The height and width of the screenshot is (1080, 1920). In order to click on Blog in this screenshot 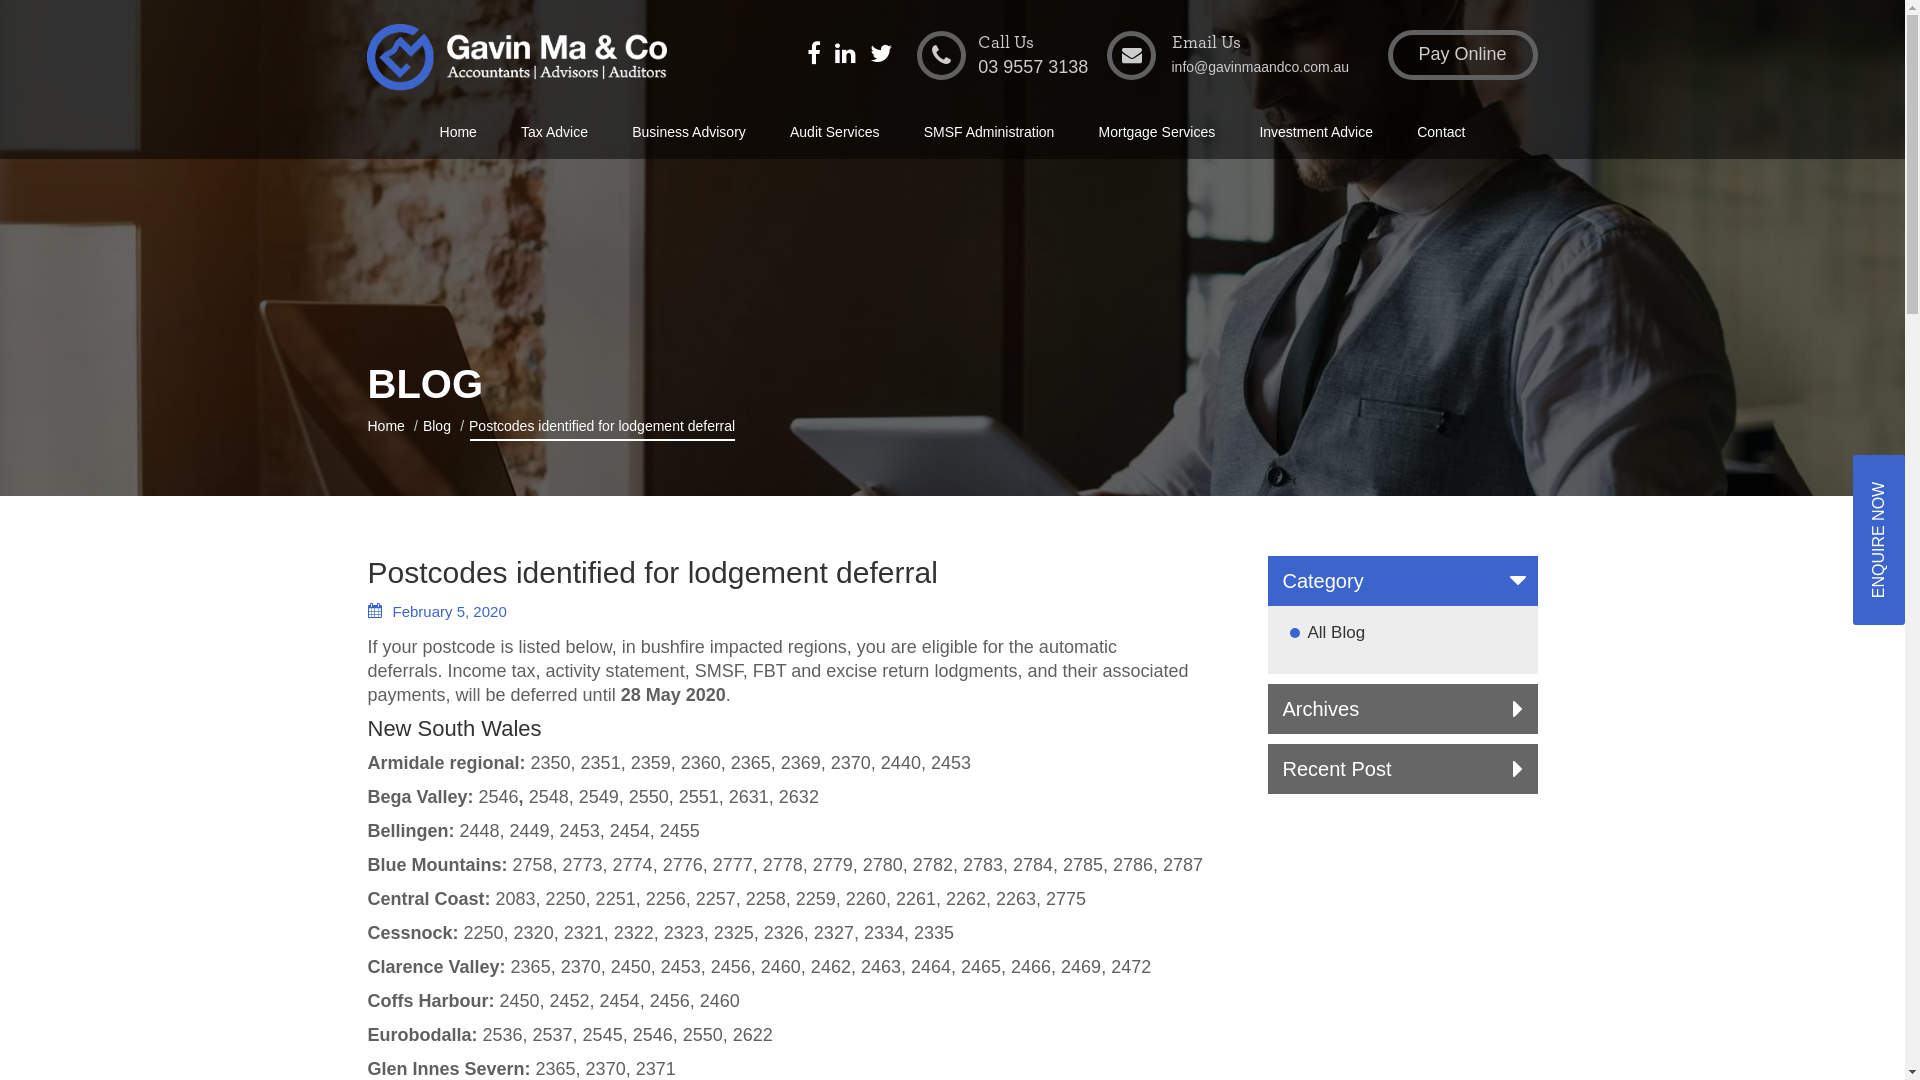, I will do `click(437, 426)`.